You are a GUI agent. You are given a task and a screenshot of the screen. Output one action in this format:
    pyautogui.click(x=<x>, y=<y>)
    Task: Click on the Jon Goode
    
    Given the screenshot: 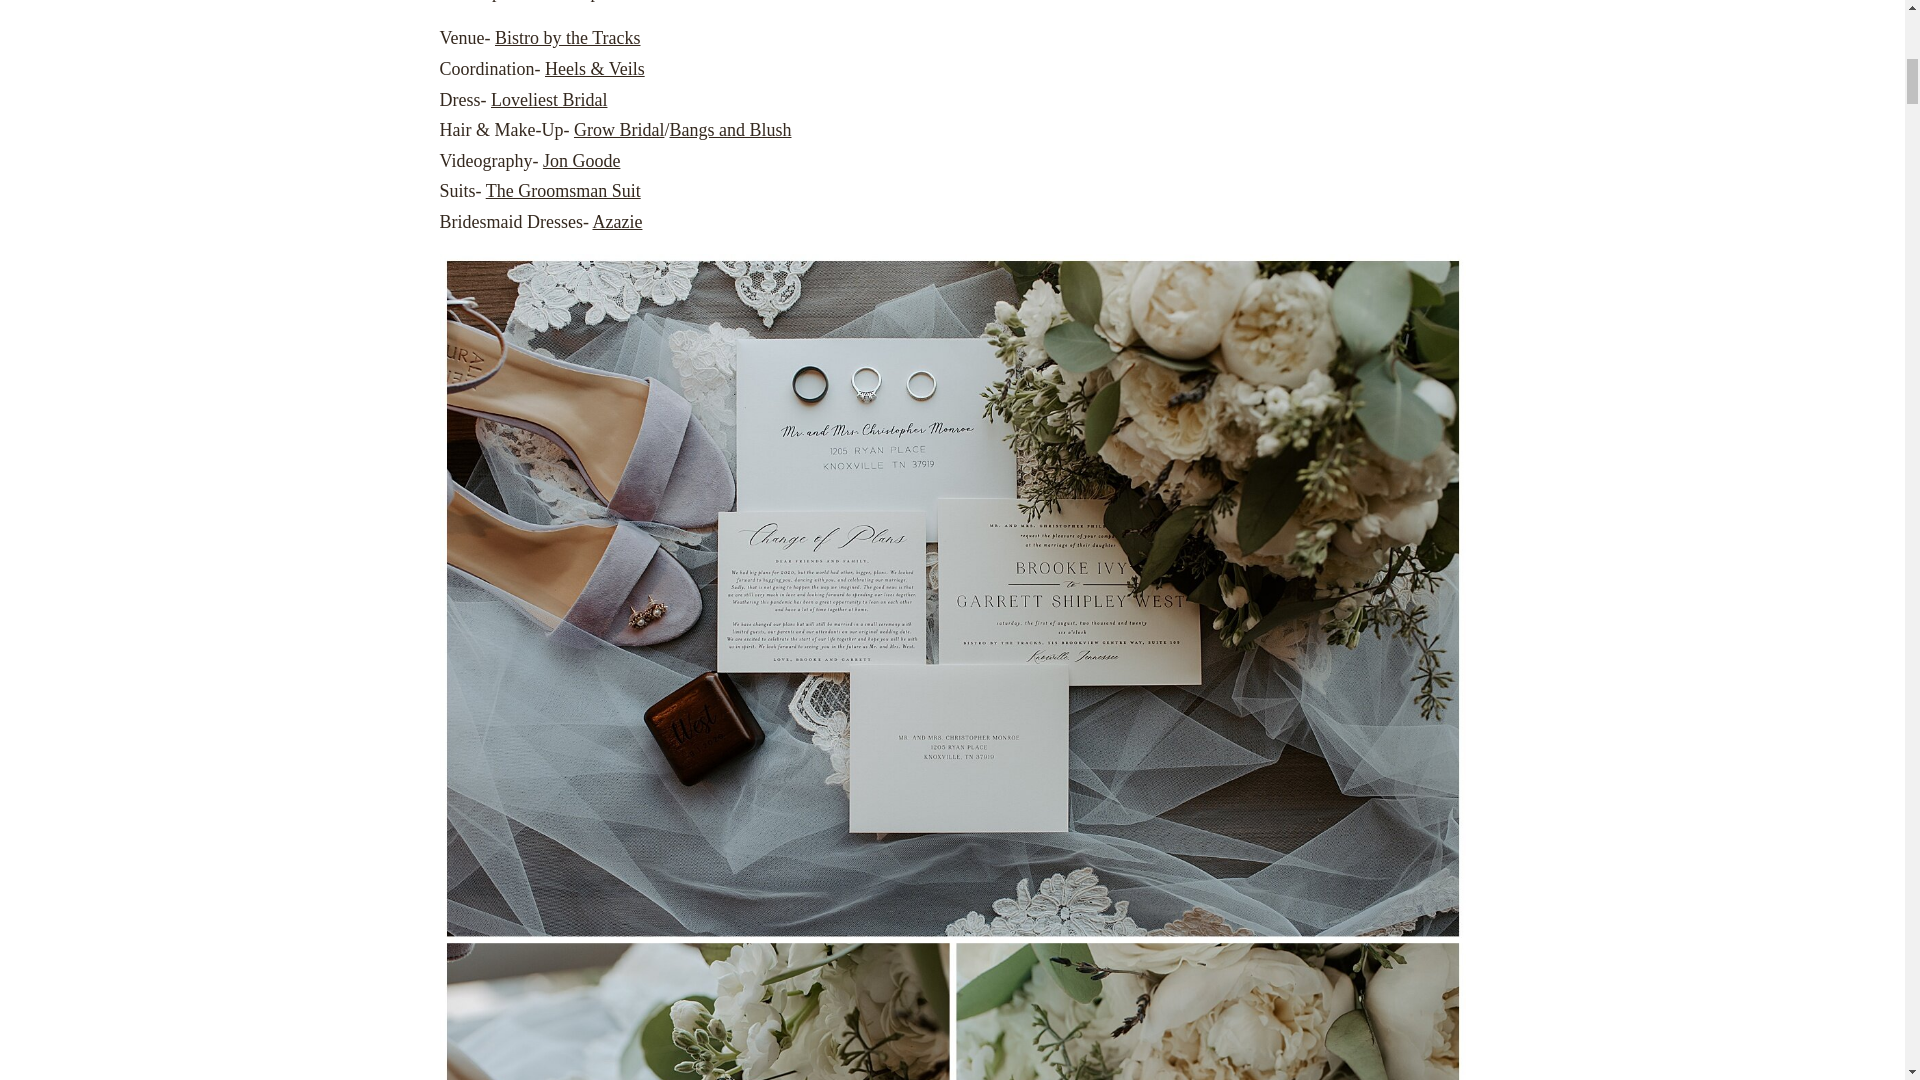 What is the action you would take?
    pyautogui.click(x=582, y=160)
    